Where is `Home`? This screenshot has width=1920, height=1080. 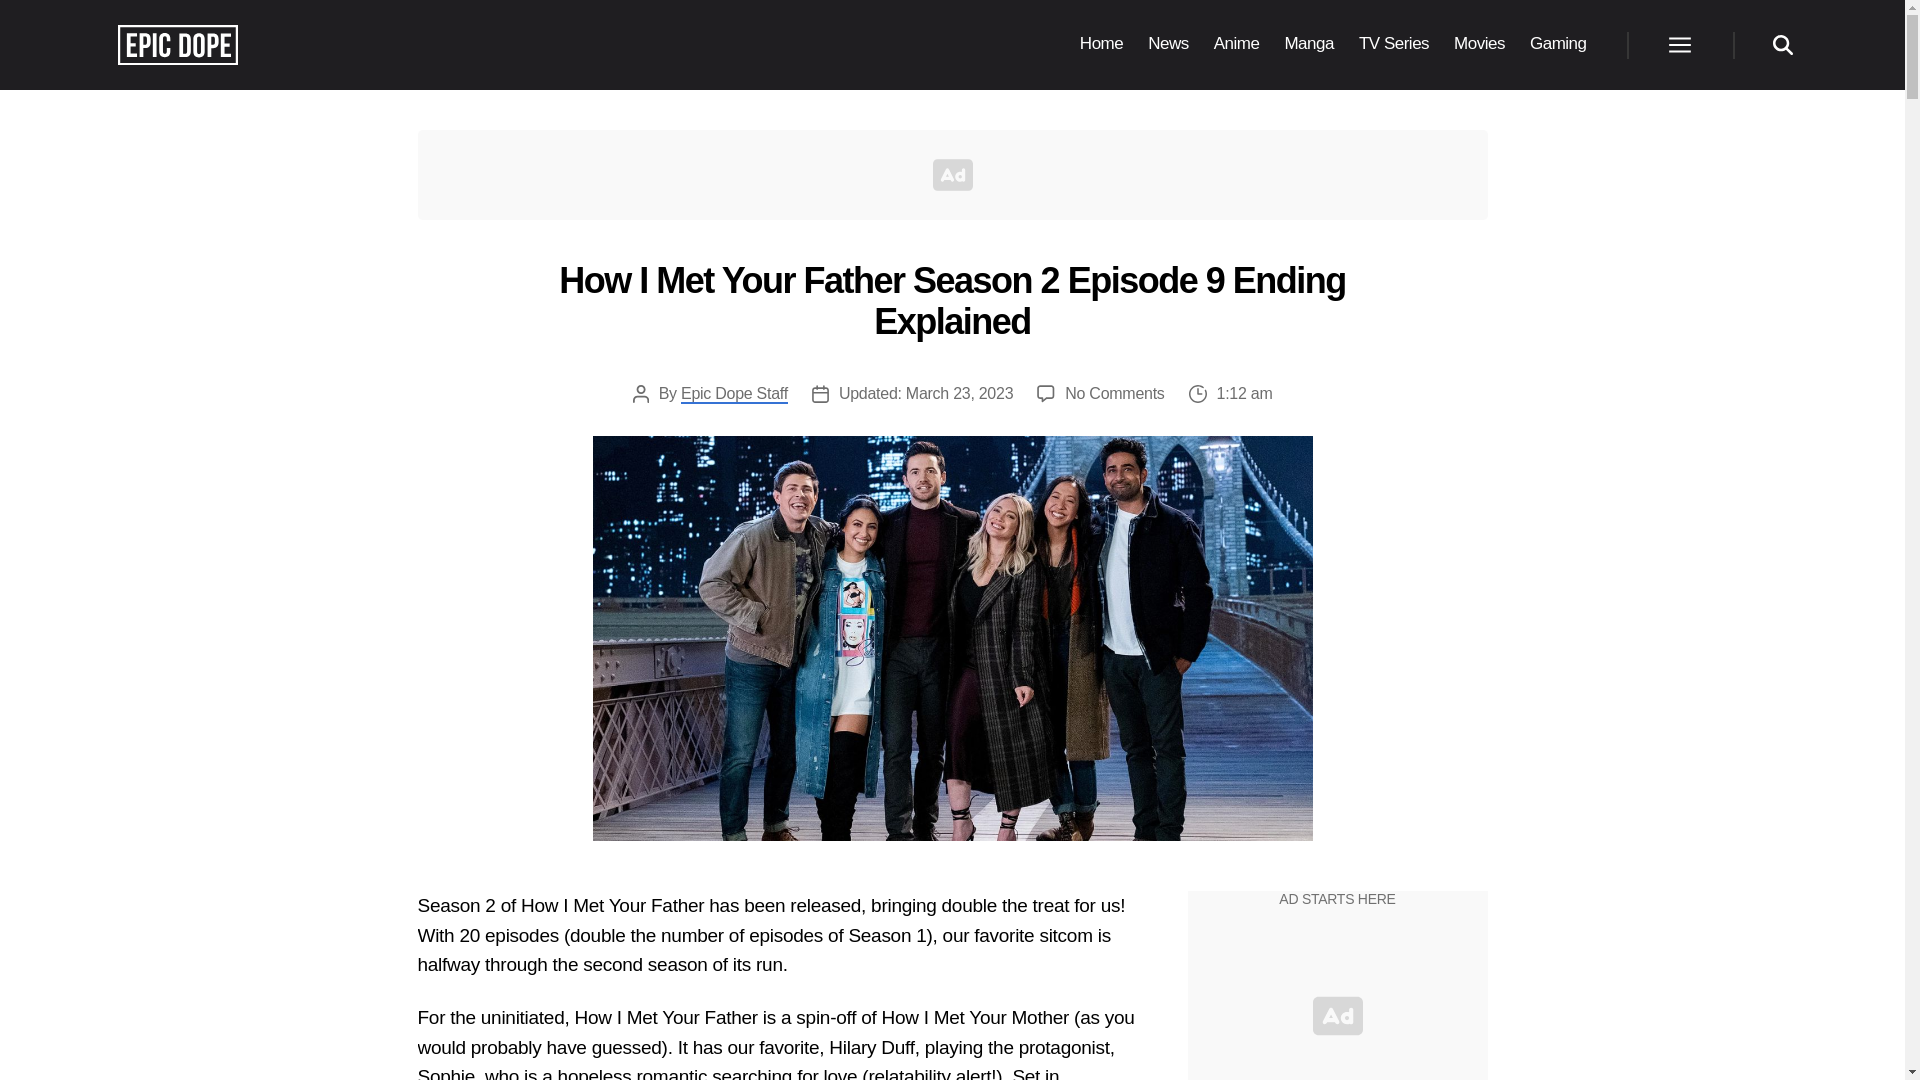 Home is located at coordinates (1101, 44).